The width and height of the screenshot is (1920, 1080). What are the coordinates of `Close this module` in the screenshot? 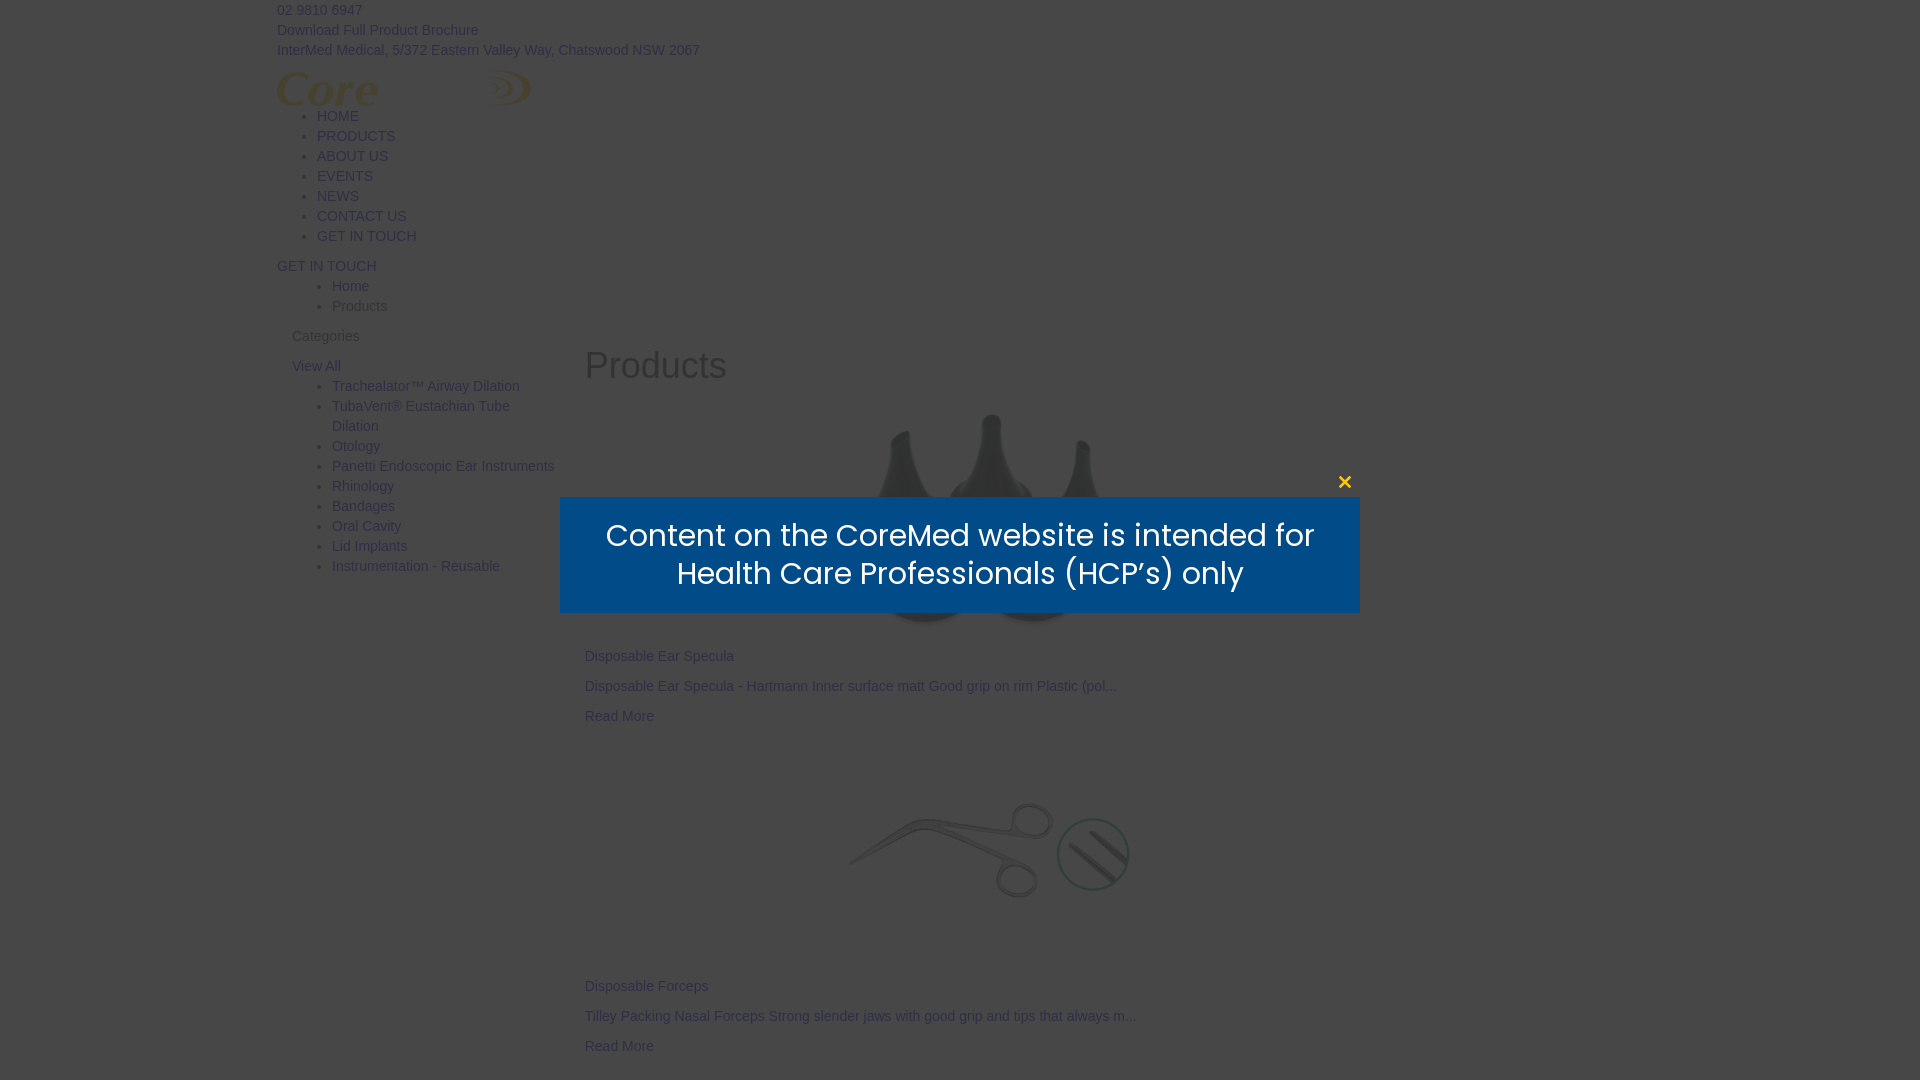 It's located at (1345, 482).